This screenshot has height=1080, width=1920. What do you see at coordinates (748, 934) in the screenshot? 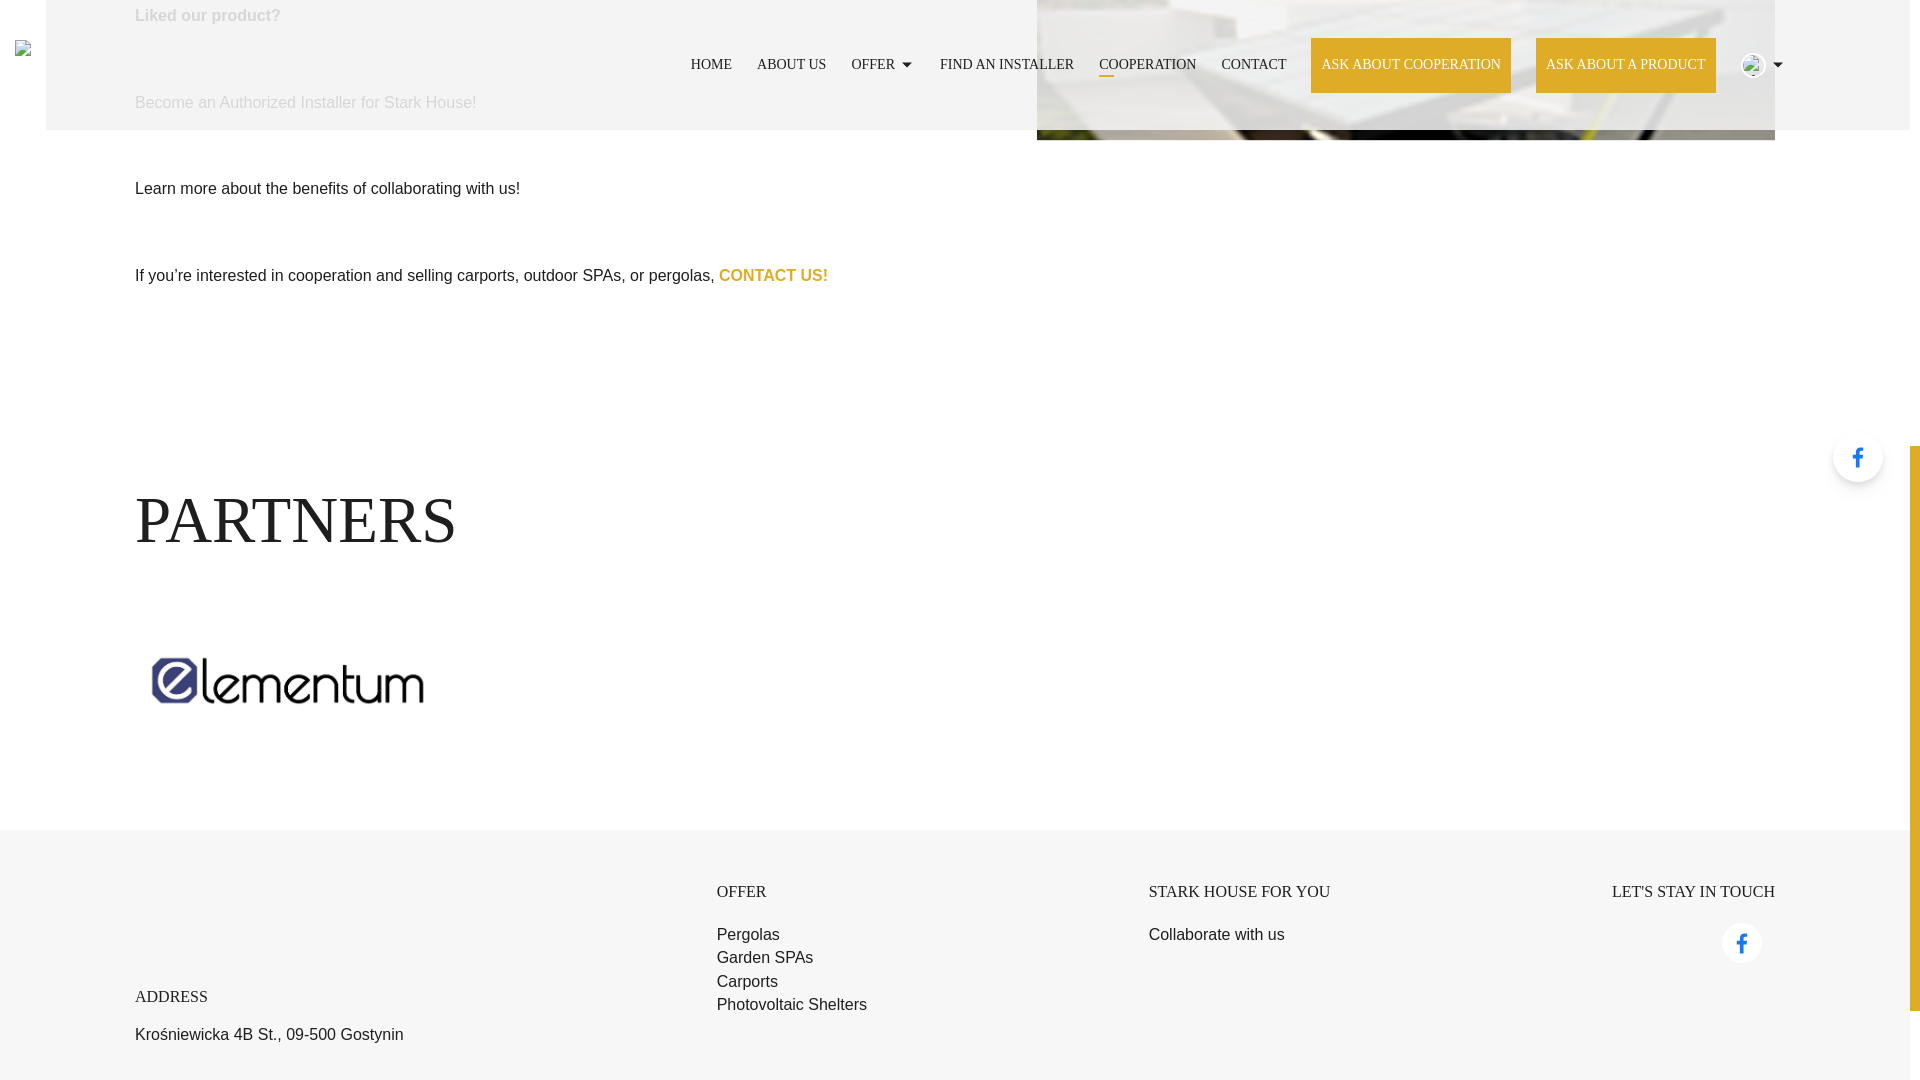
I see `Pergolas` at bounding box center [748, 934].